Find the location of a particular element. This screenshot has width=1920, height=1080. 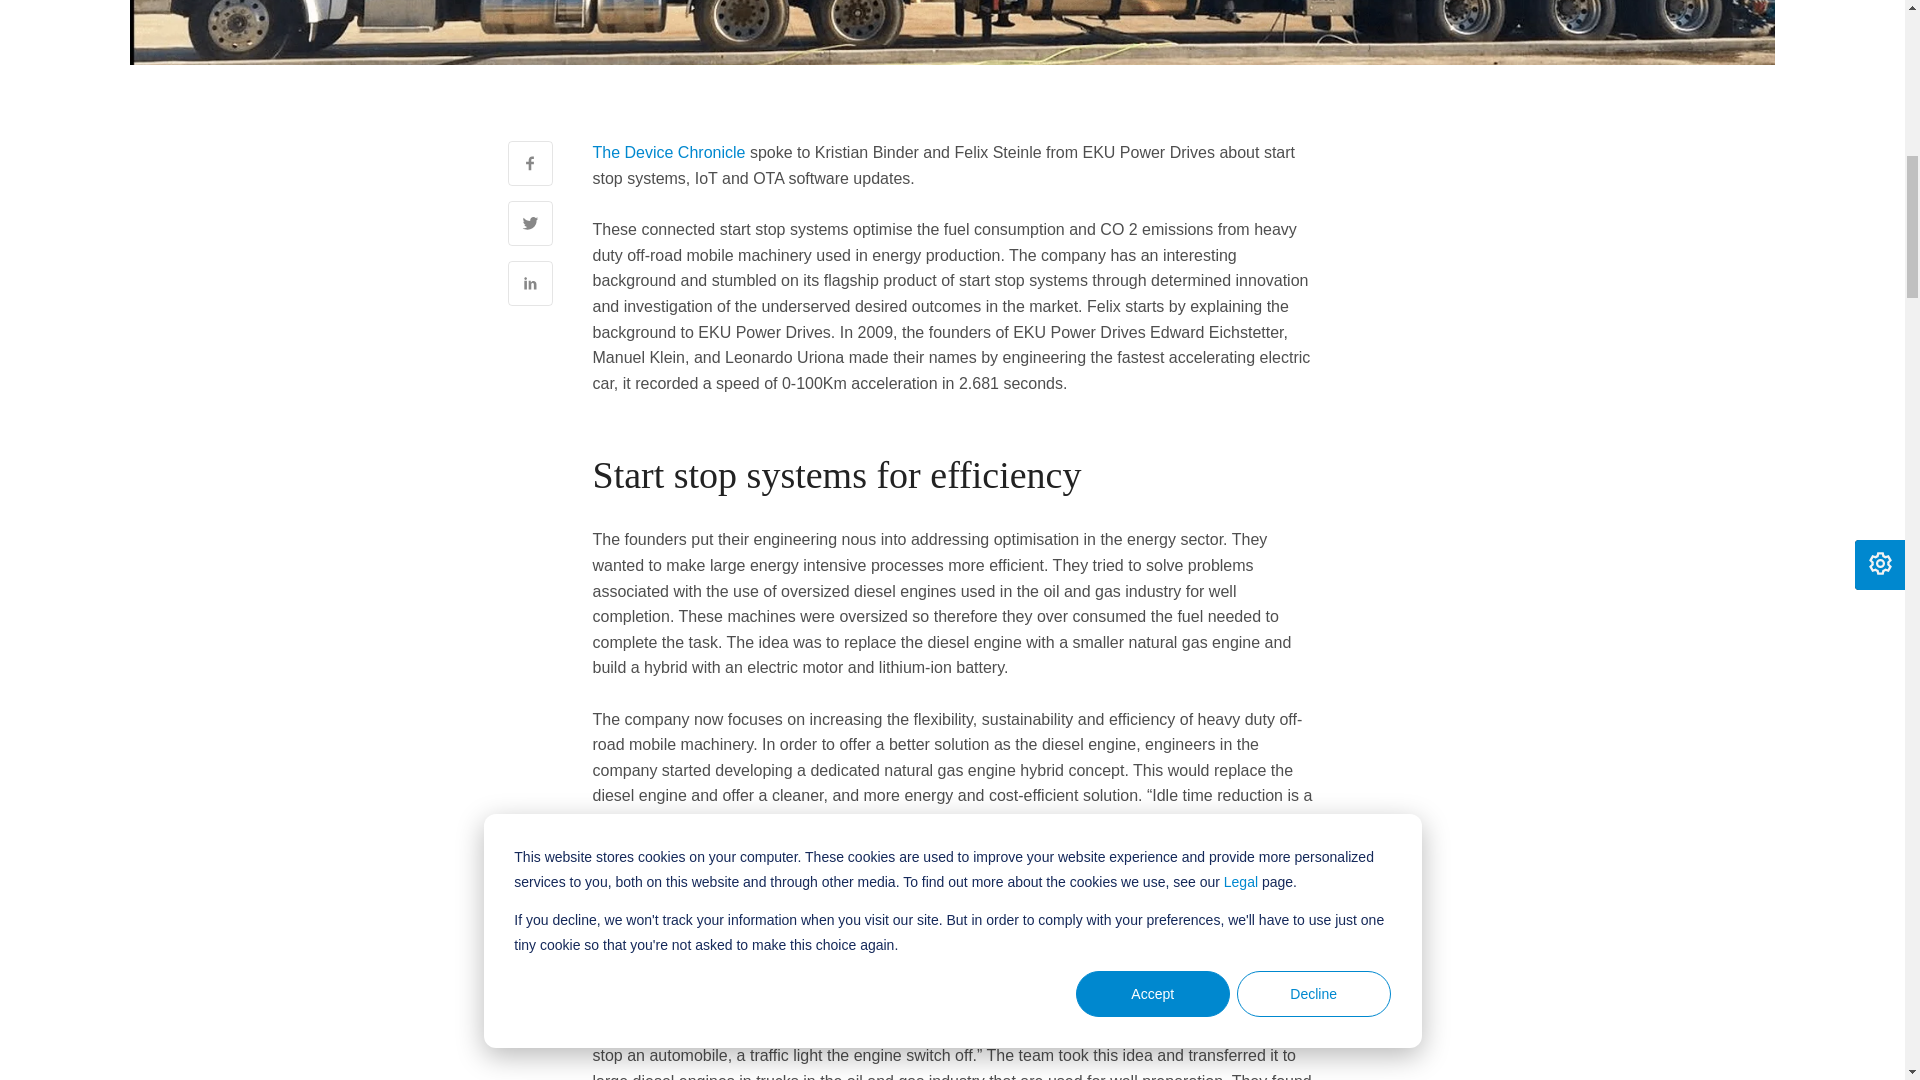

Share on Facebook is located at coordinates (530, 163).